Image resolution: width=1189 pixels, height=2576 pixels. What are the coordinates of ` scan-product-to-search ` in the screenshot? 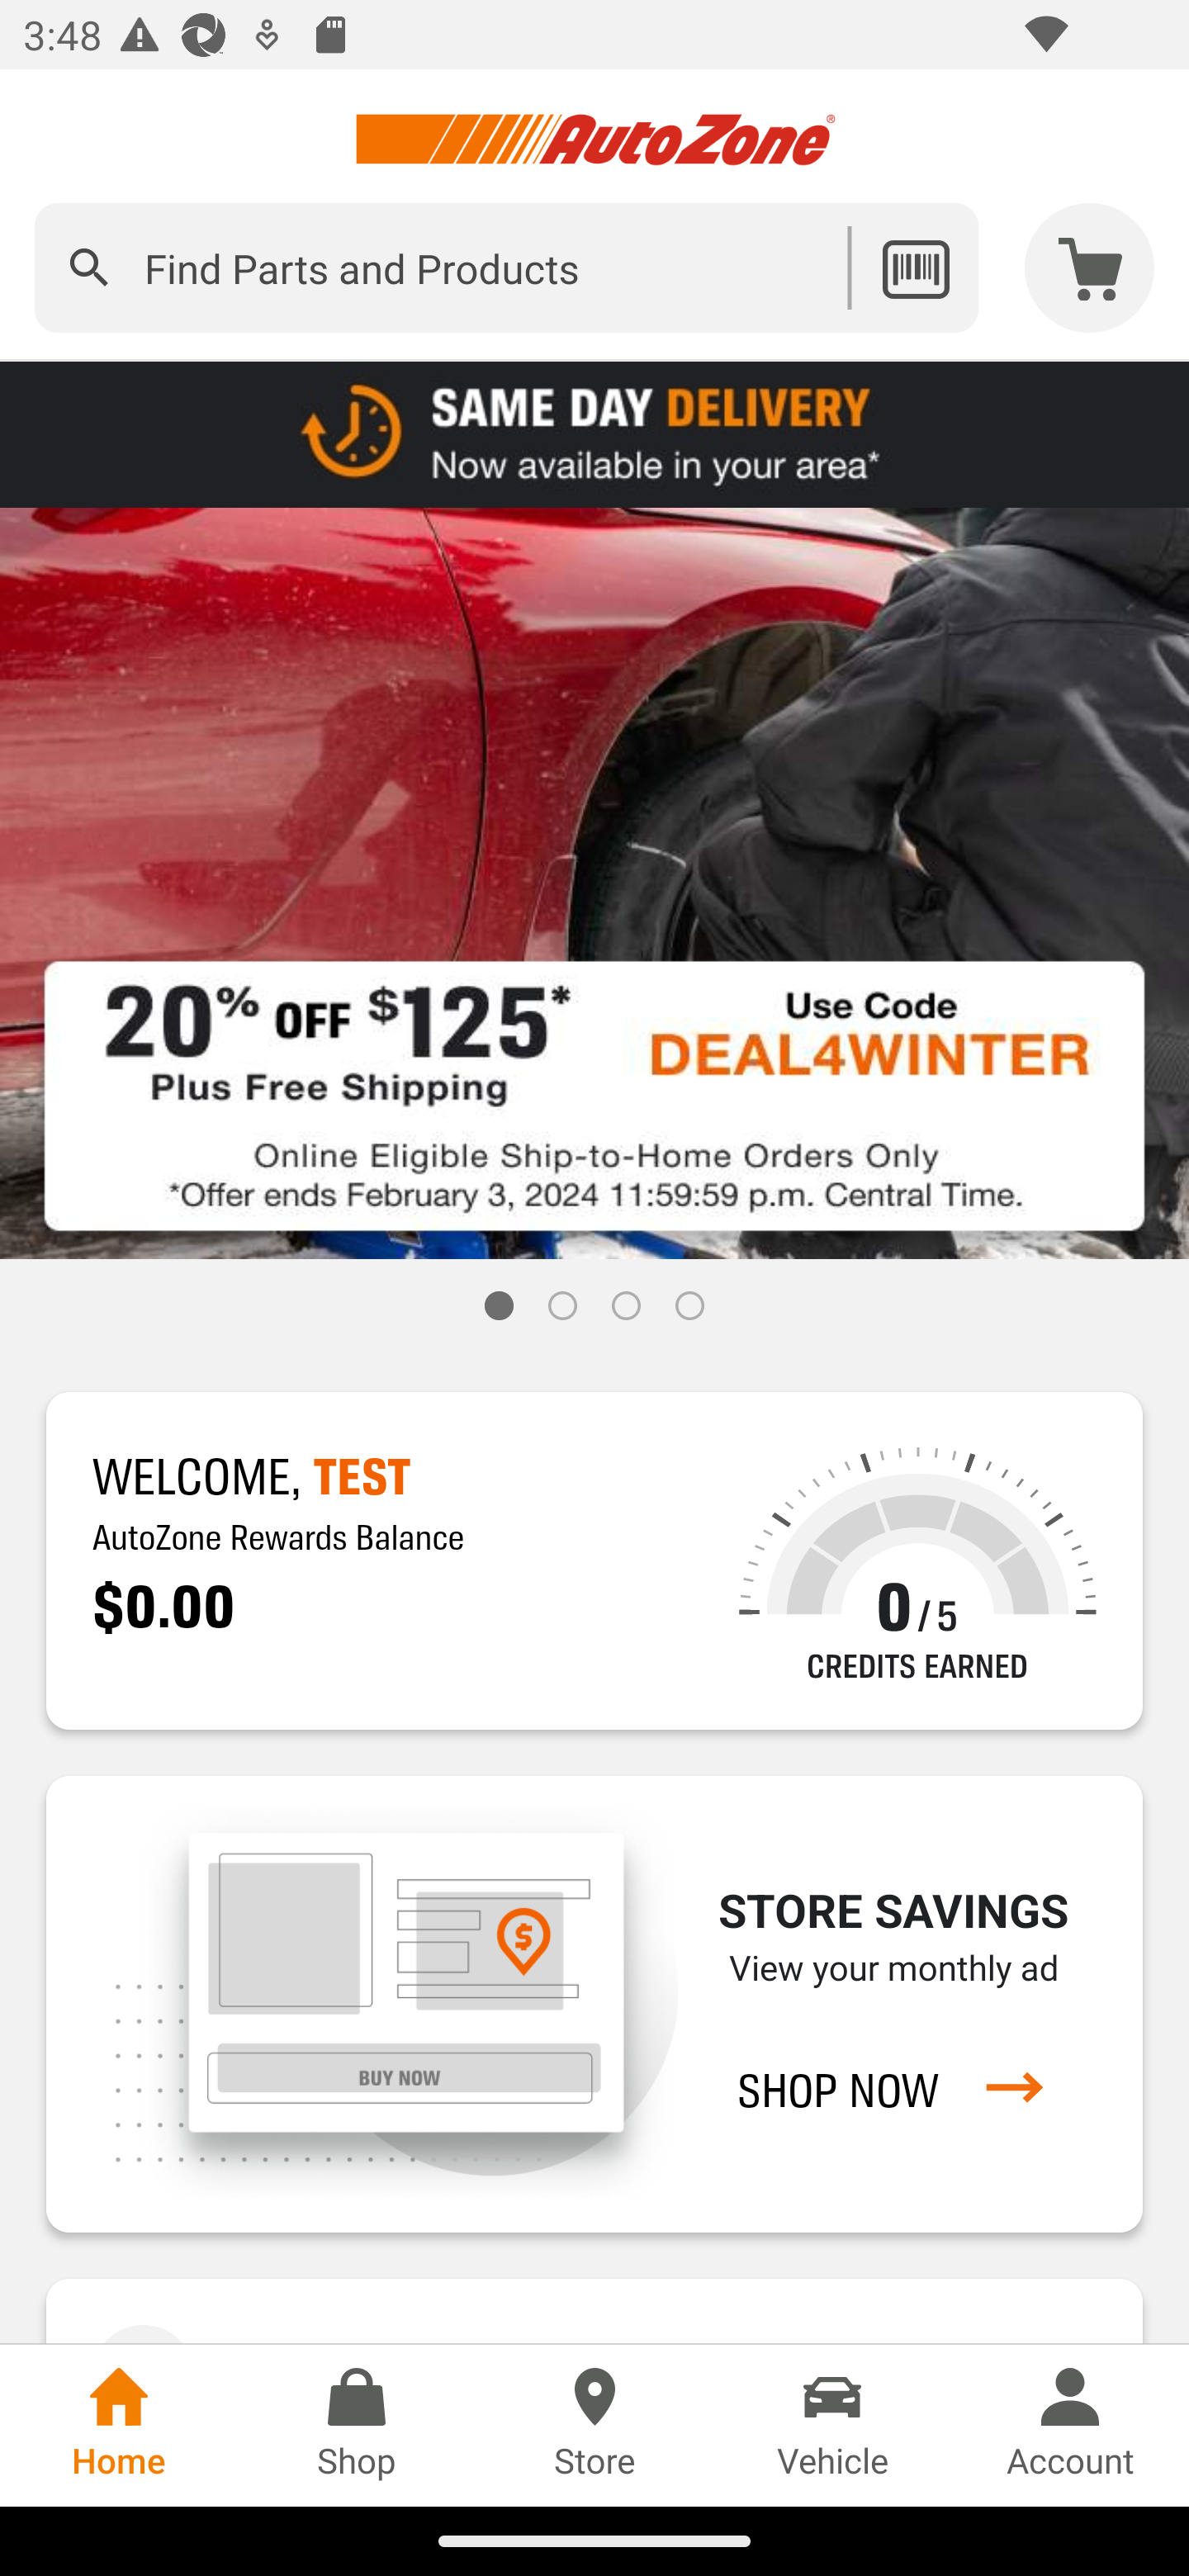 It's located at (915, 268).